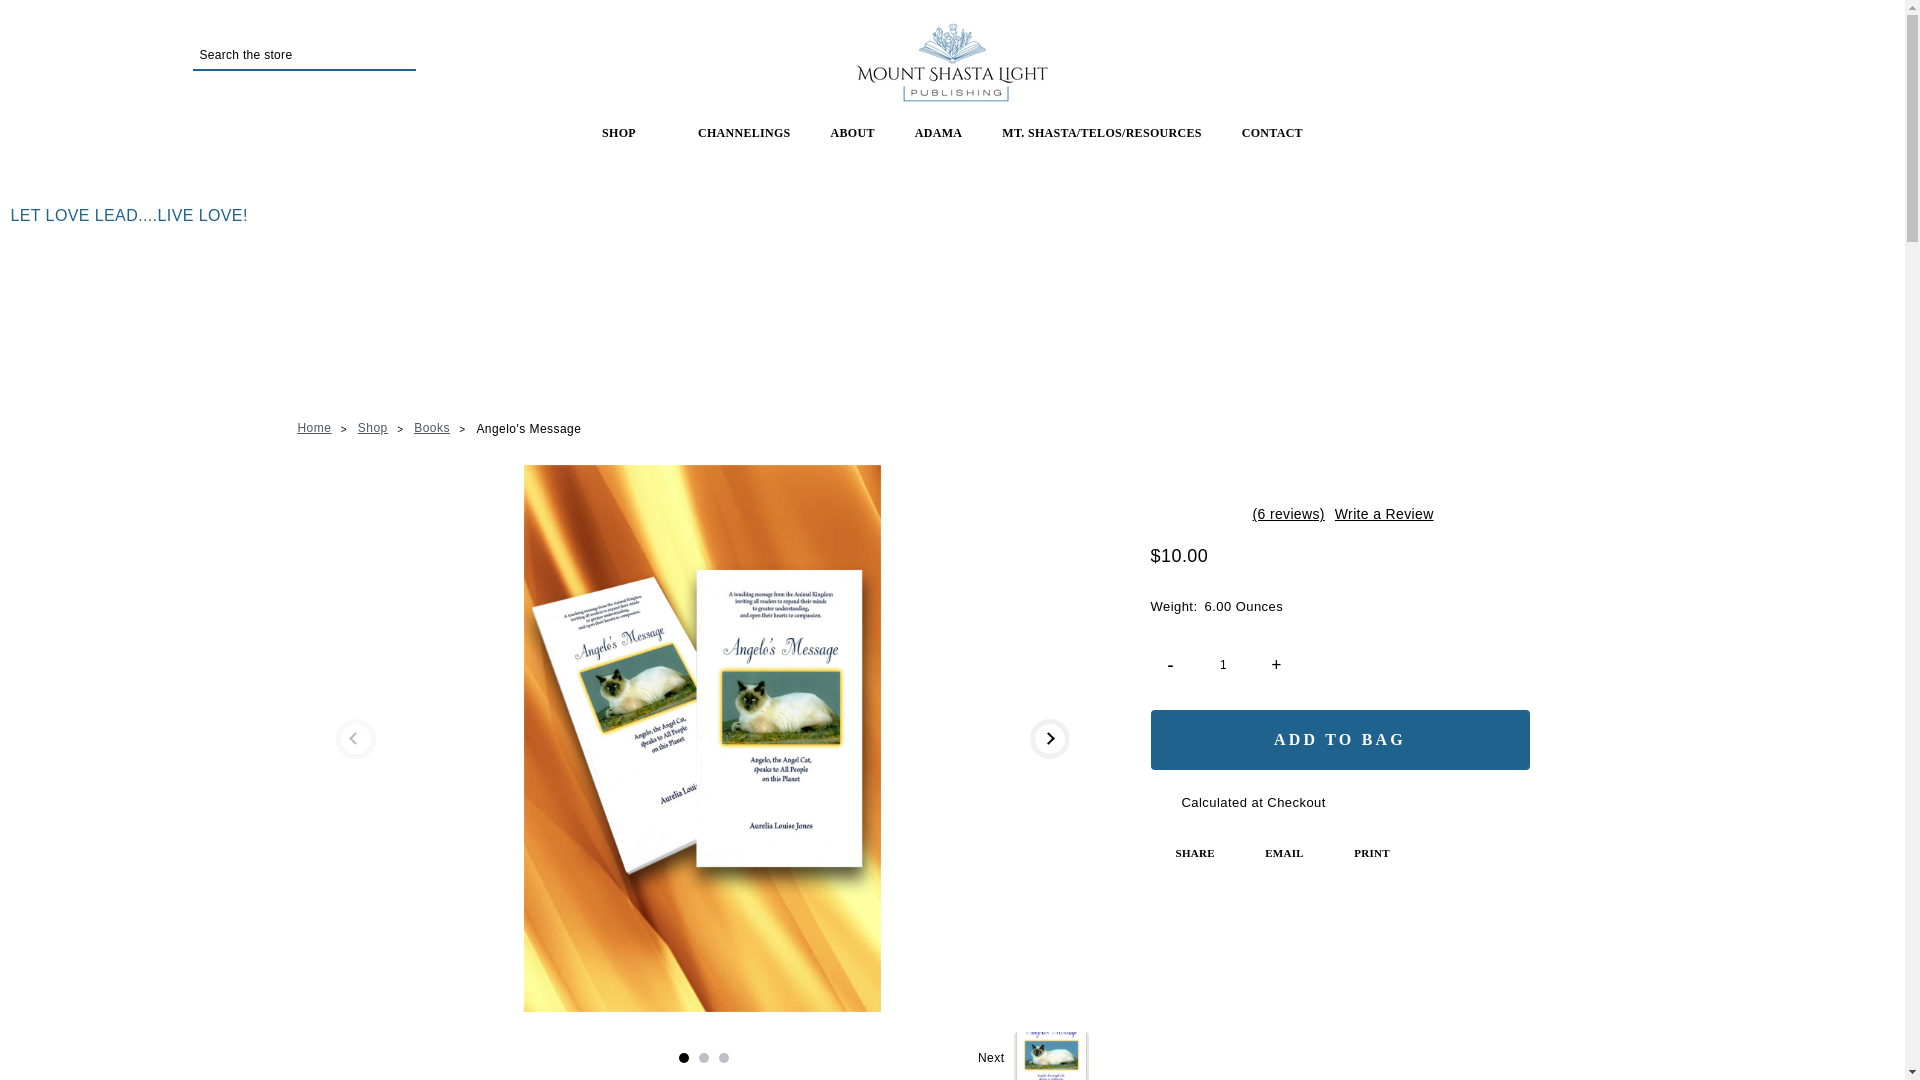 This screenshot has width=1920, height=1080. What do you see at coordinates (356, 739) in the screenshot?
I see `PREVIOUS` at bounding box center [356, 739].